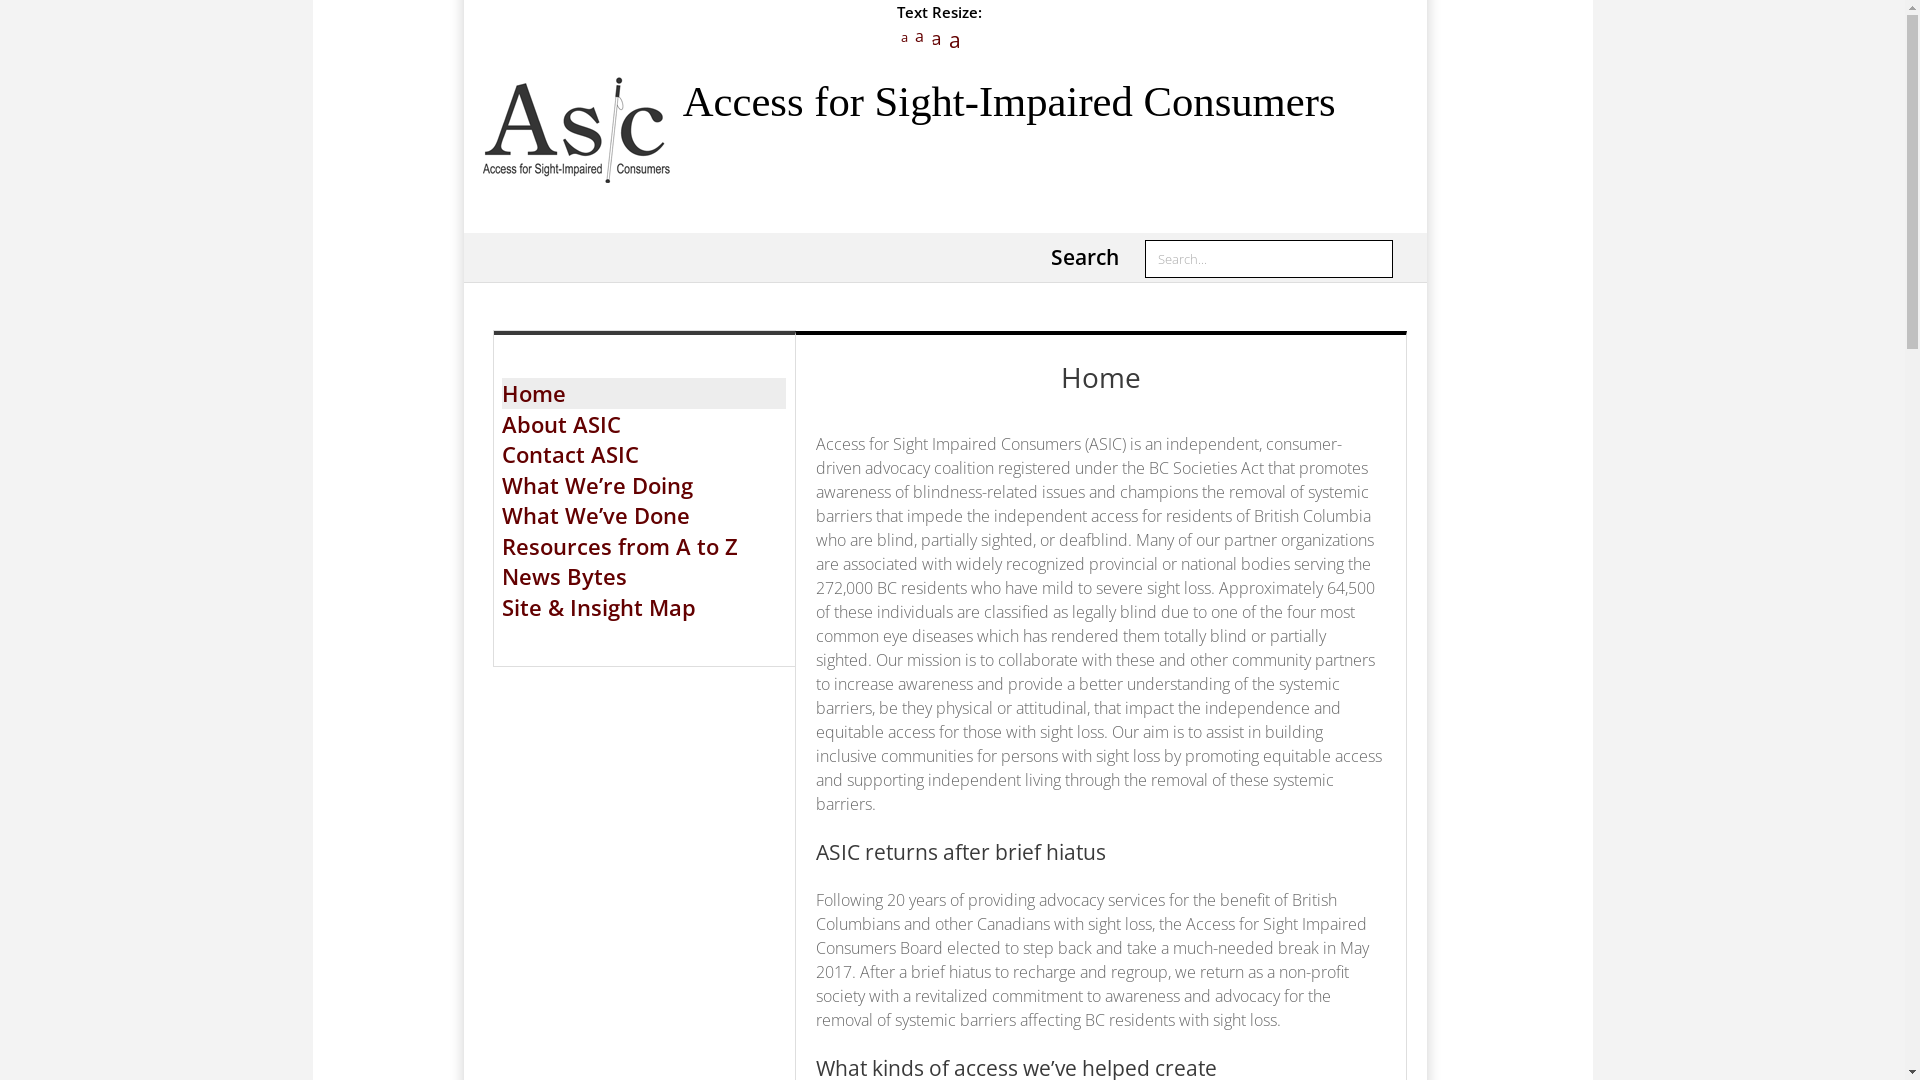  Describe the element at coordinates (564, 576) in the screenshot. I see `News Bytes` at that location.